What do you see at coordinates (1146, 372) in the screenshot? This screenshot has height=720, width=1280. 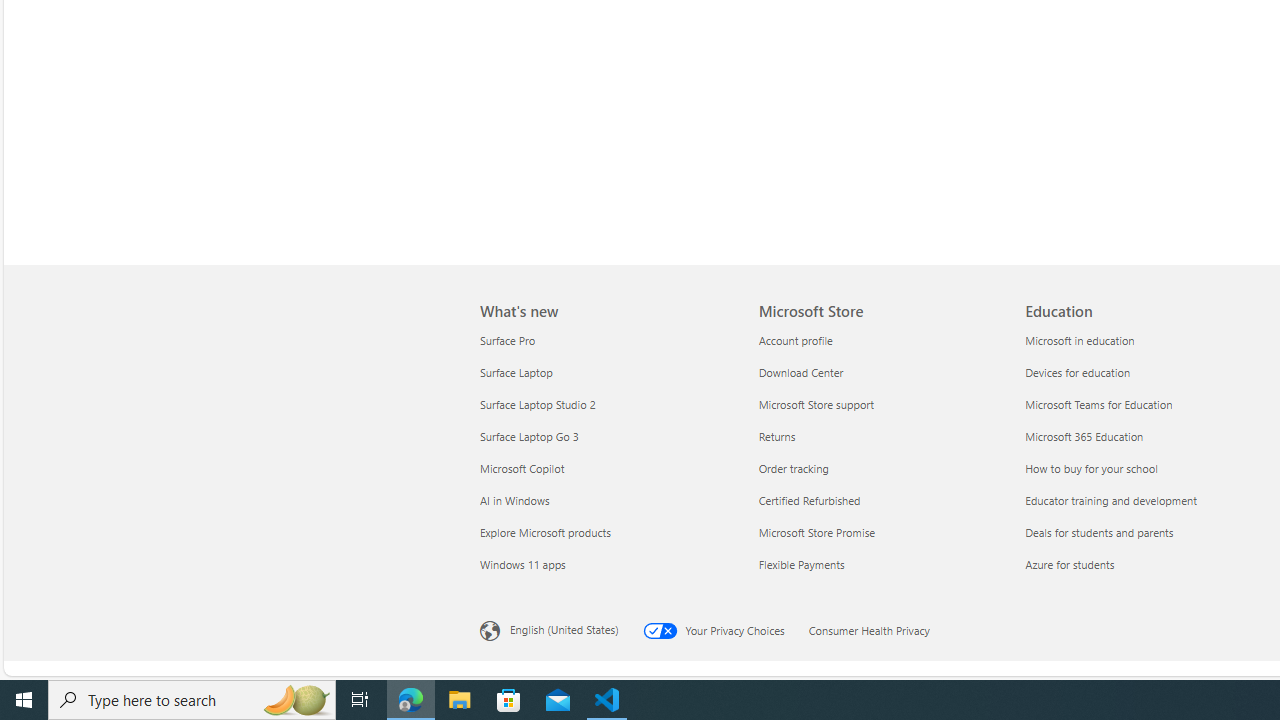 I see `Devices for education` at bounding box center [1146, 372].